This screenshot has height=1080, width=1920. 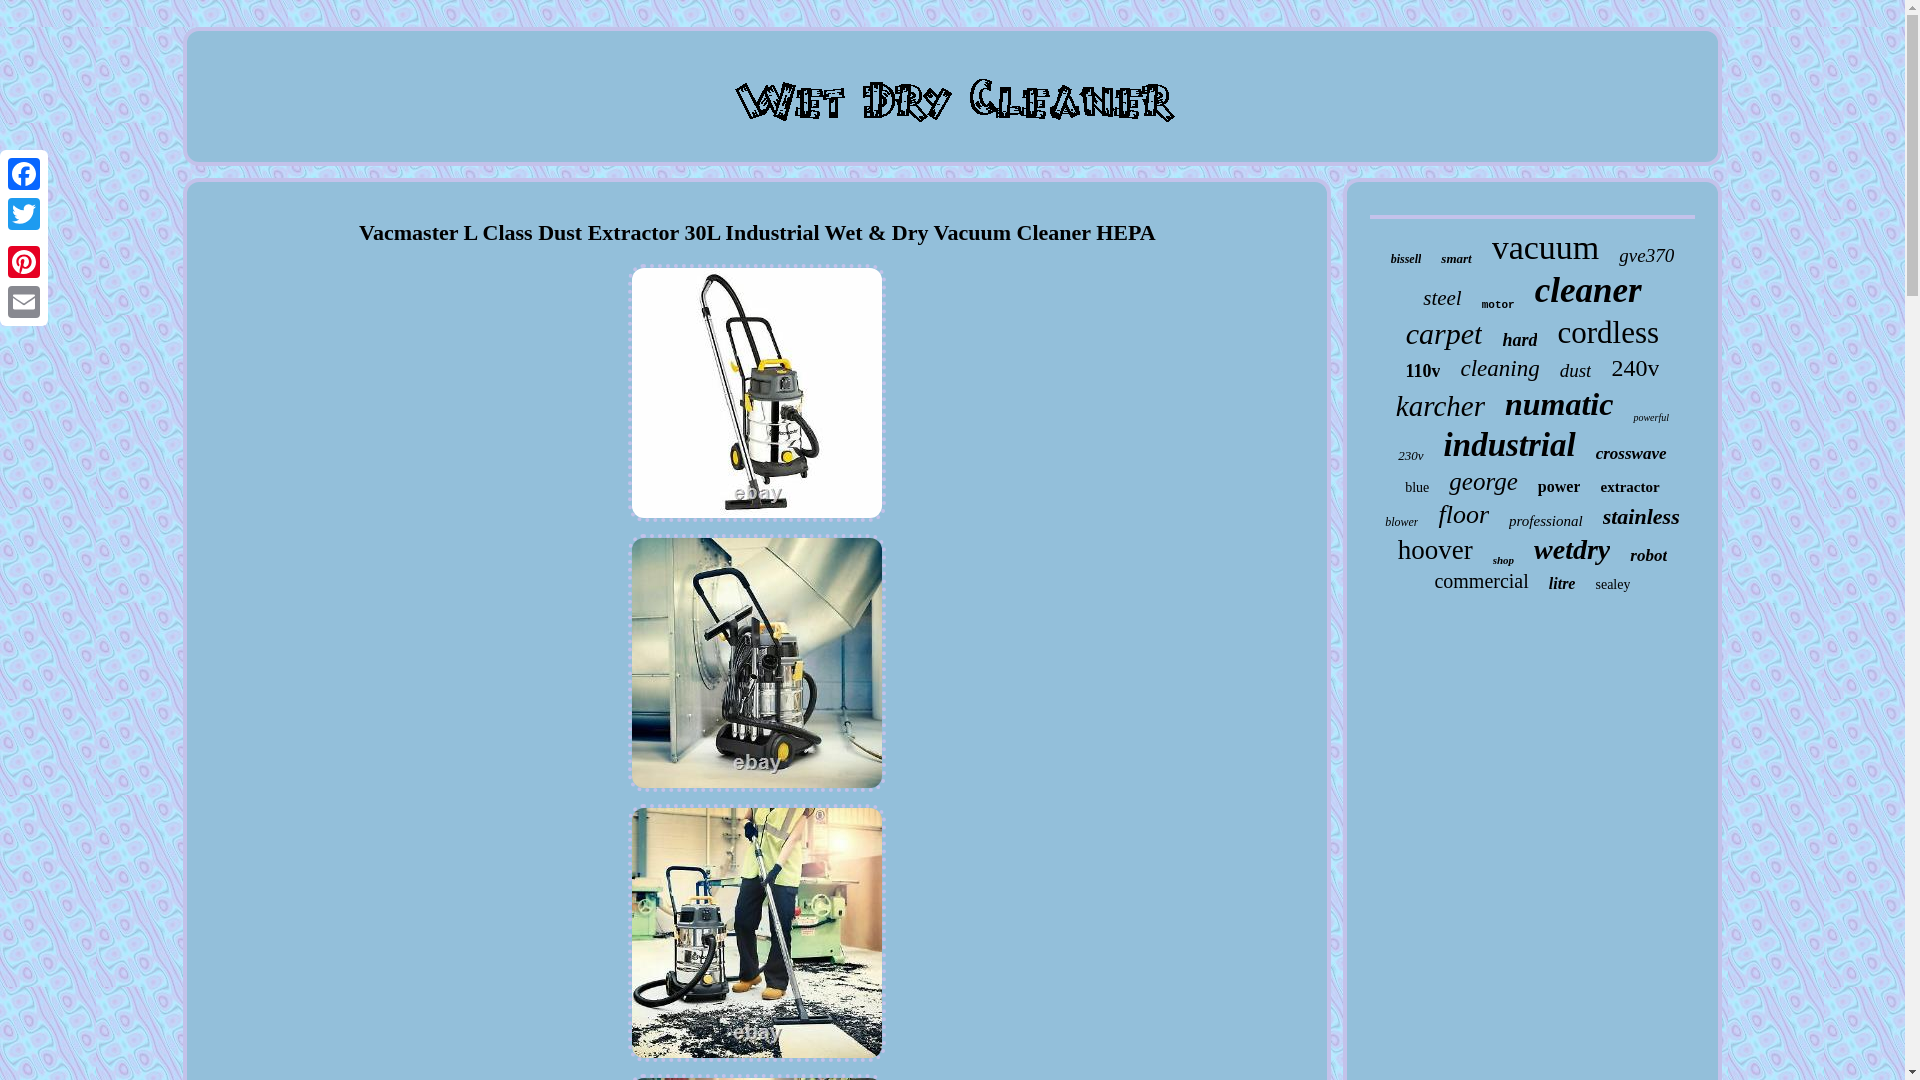 What do you see at coordinates (24, 261) in the screenshot?
I see `Pinterest` at bounding box center [24, 261].